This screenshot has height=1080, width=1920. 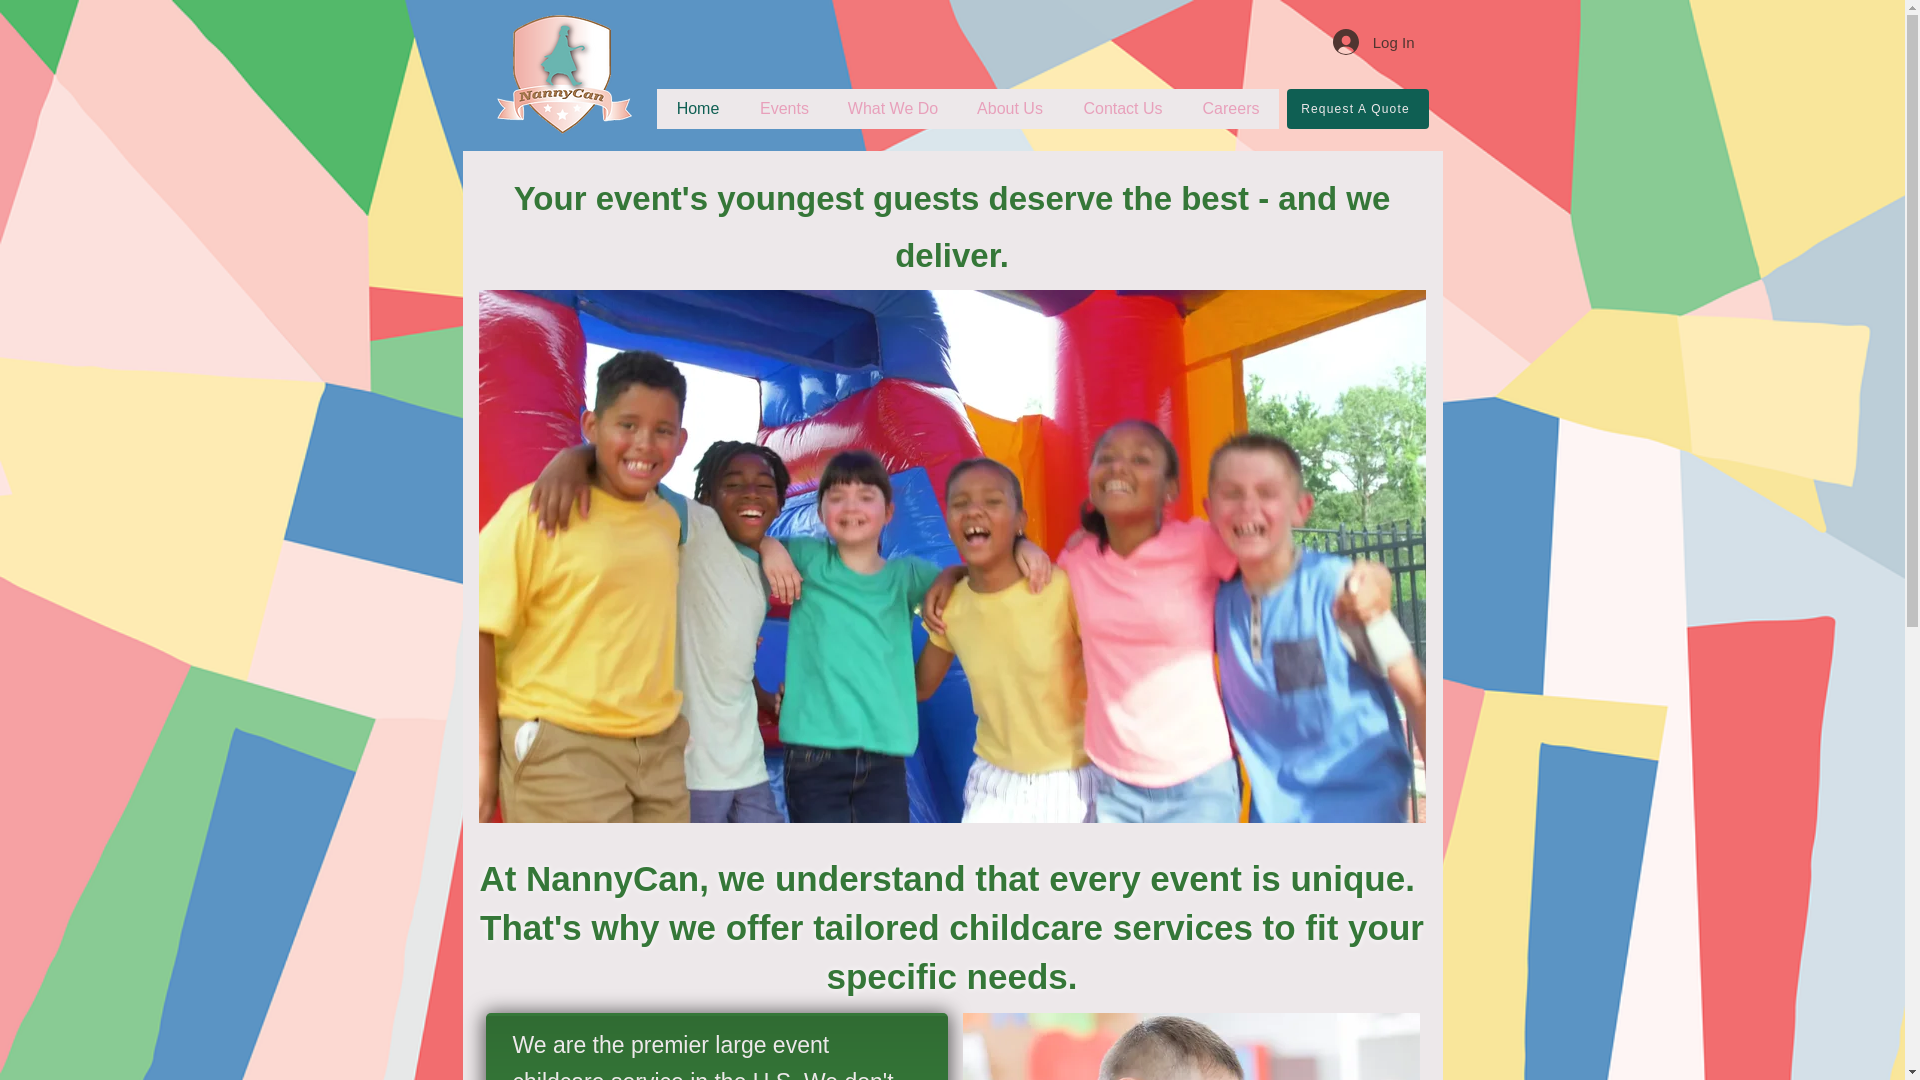 What do you see at coordinates (698, 108) in the screenshot?
I see `Home` at bounding box center [698, 108].